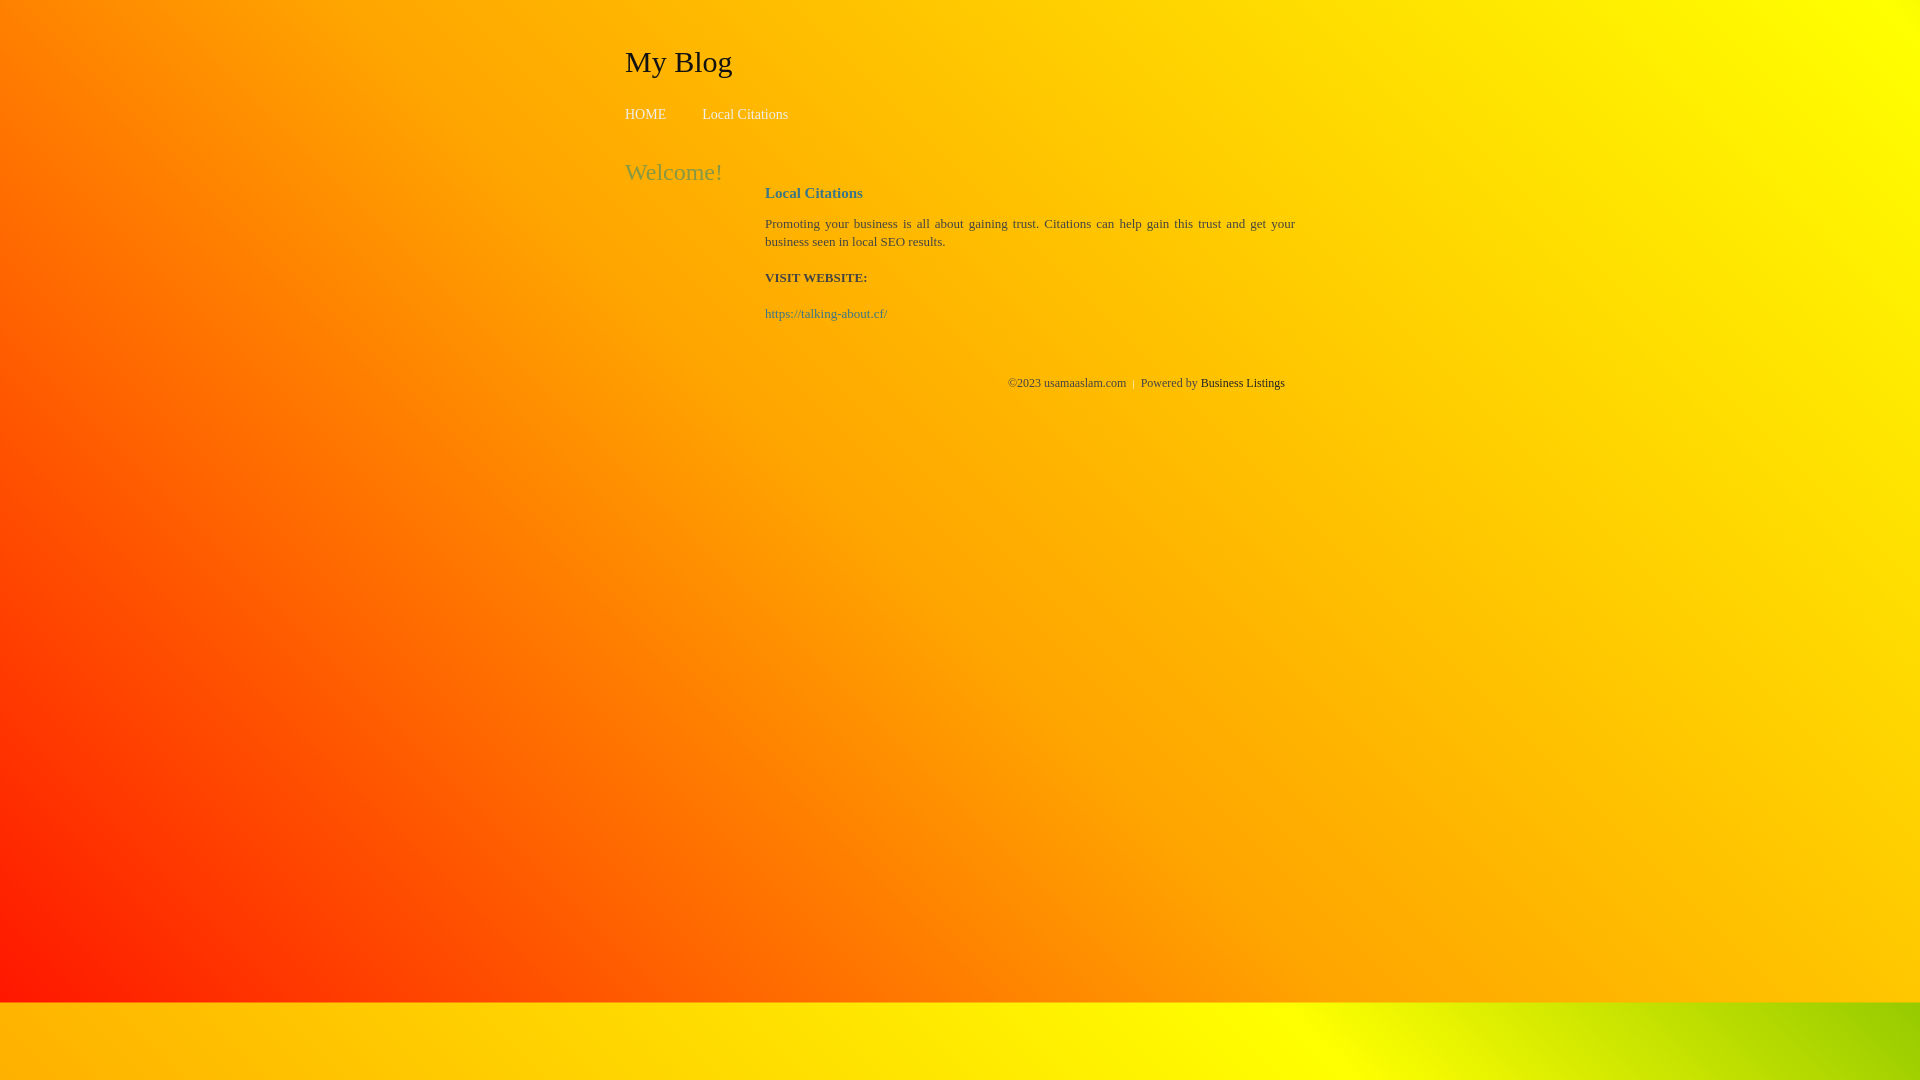  Describe the element at coordinates (745, 114) in the screenshot. I see `Local Citations` at that location.